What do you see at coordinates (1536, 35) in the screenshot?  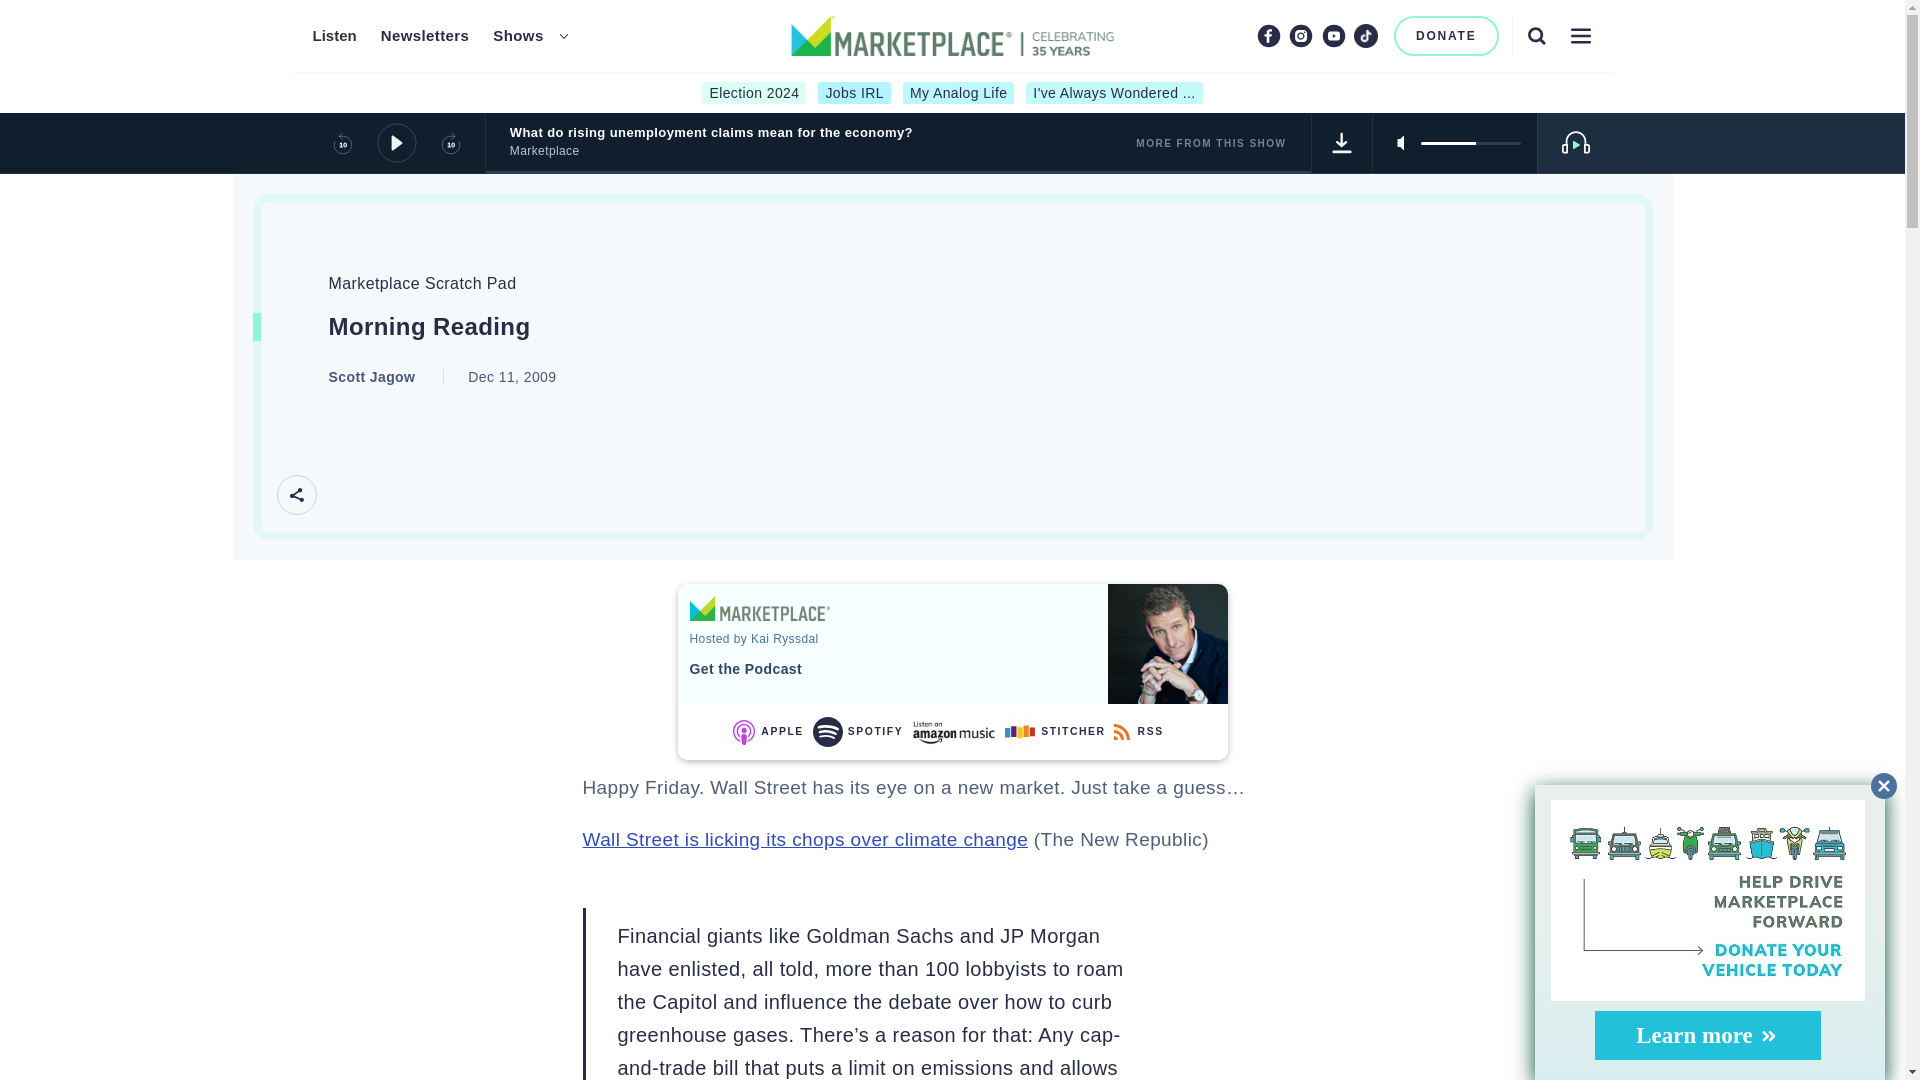 I see `Search` at bounding box center [1536, 35].